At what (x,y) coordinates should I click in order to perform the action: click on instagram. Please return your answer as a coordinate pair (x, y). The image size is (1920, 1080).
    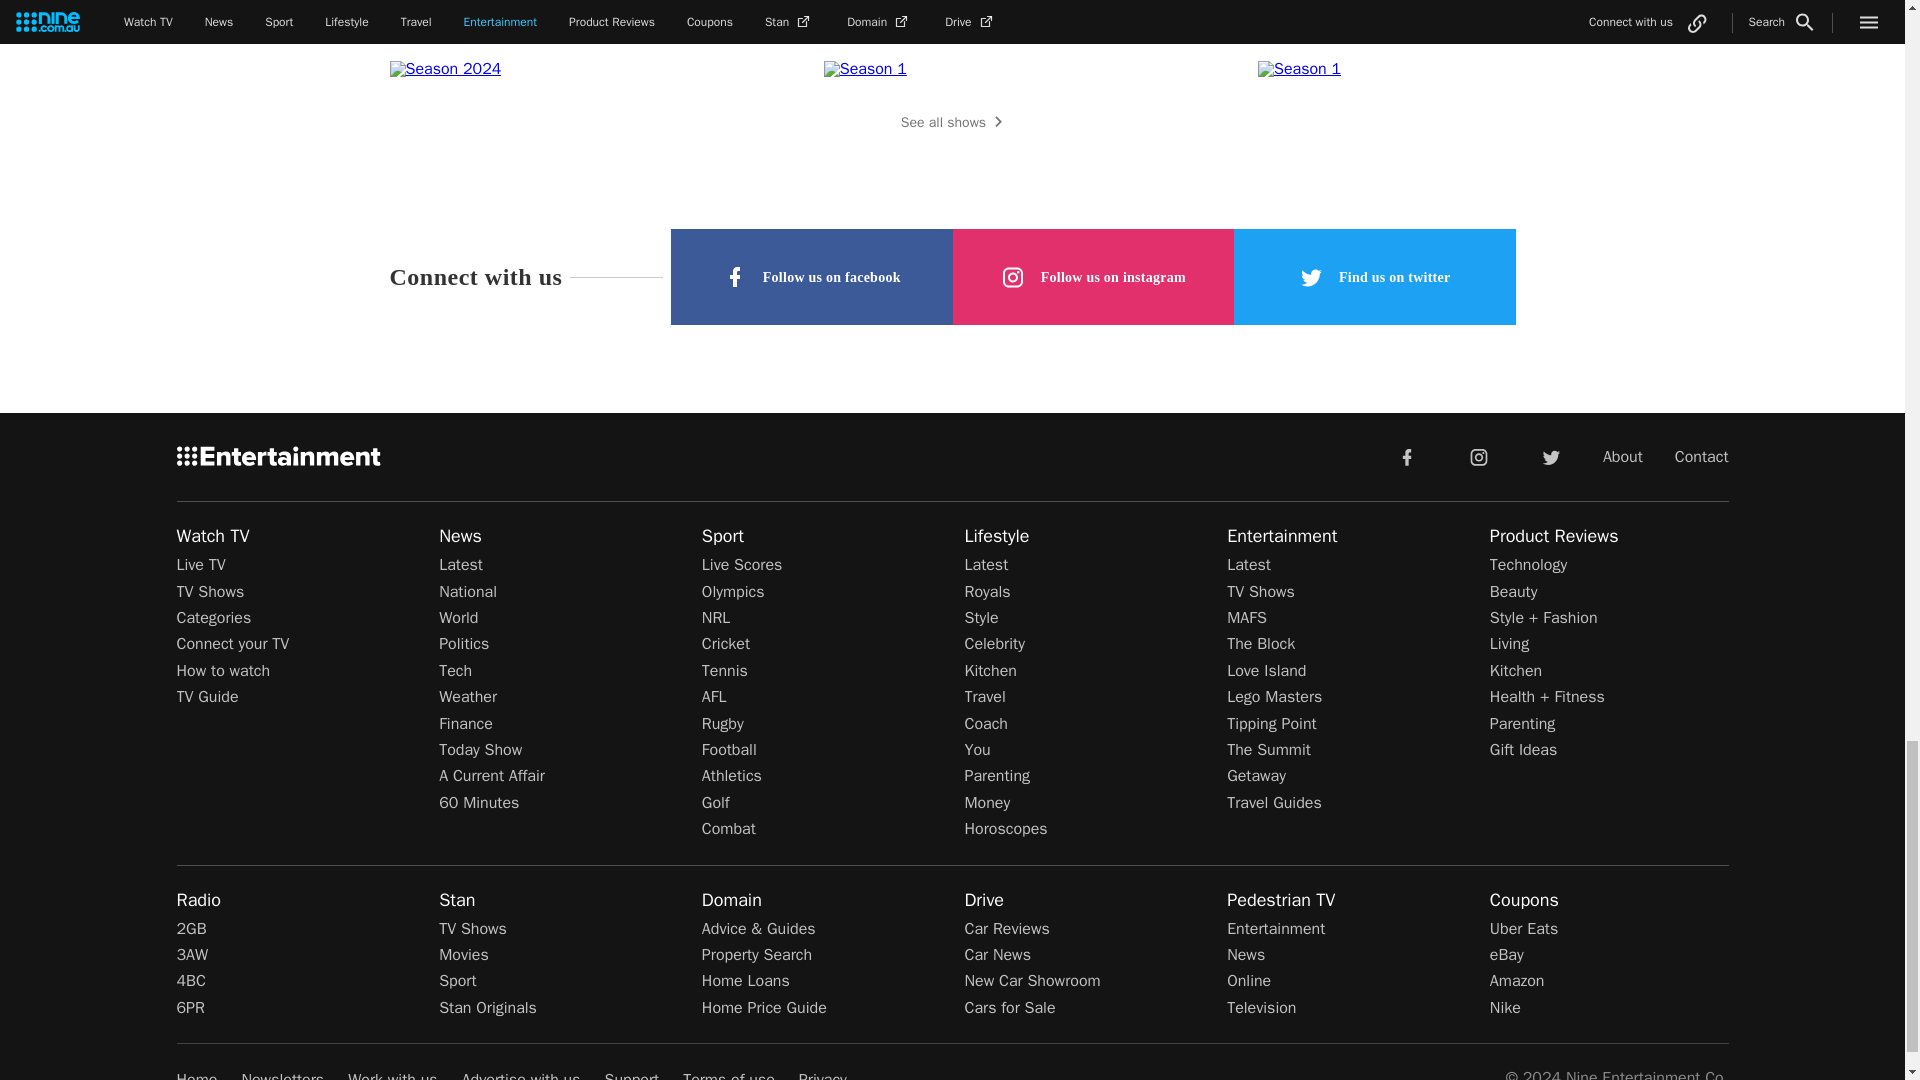
    Looking at the image, I should click on (1479, 456).